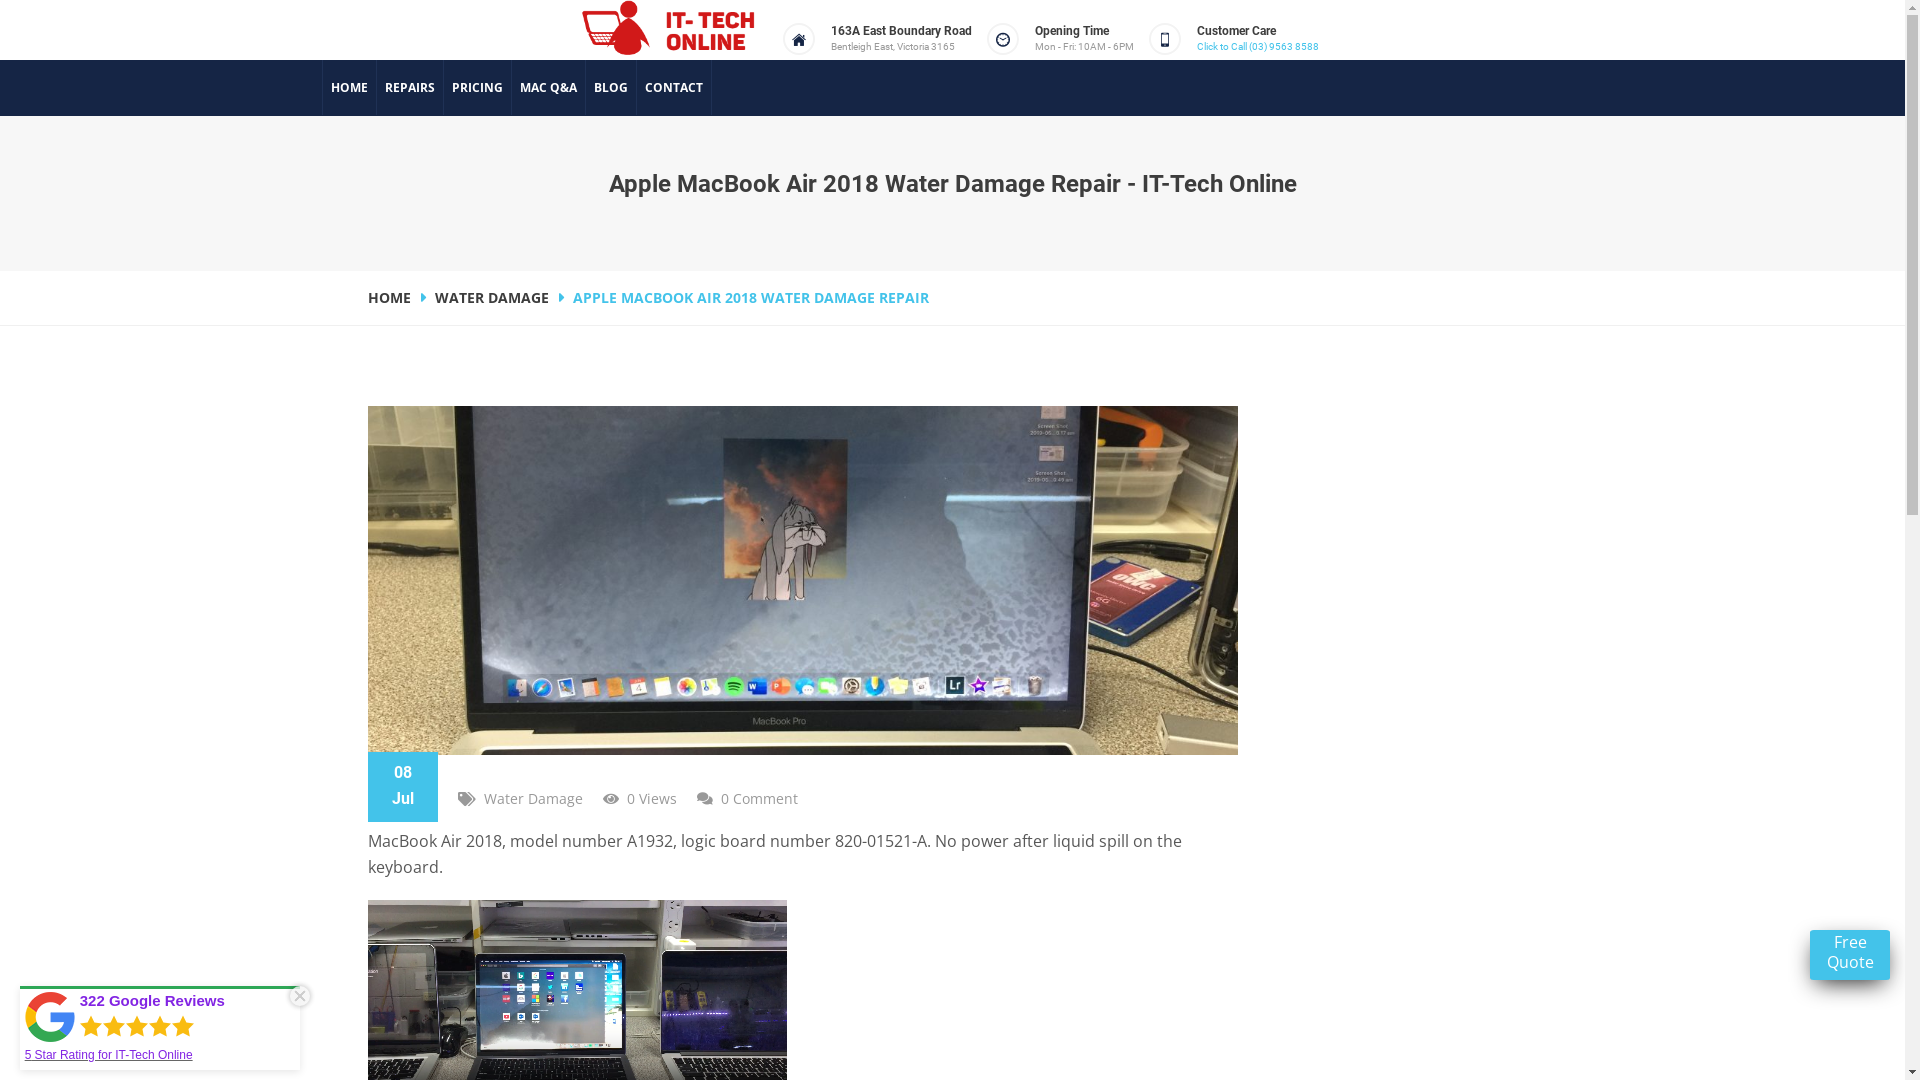  I want to click on MAC Q&A, so click(548, 88).